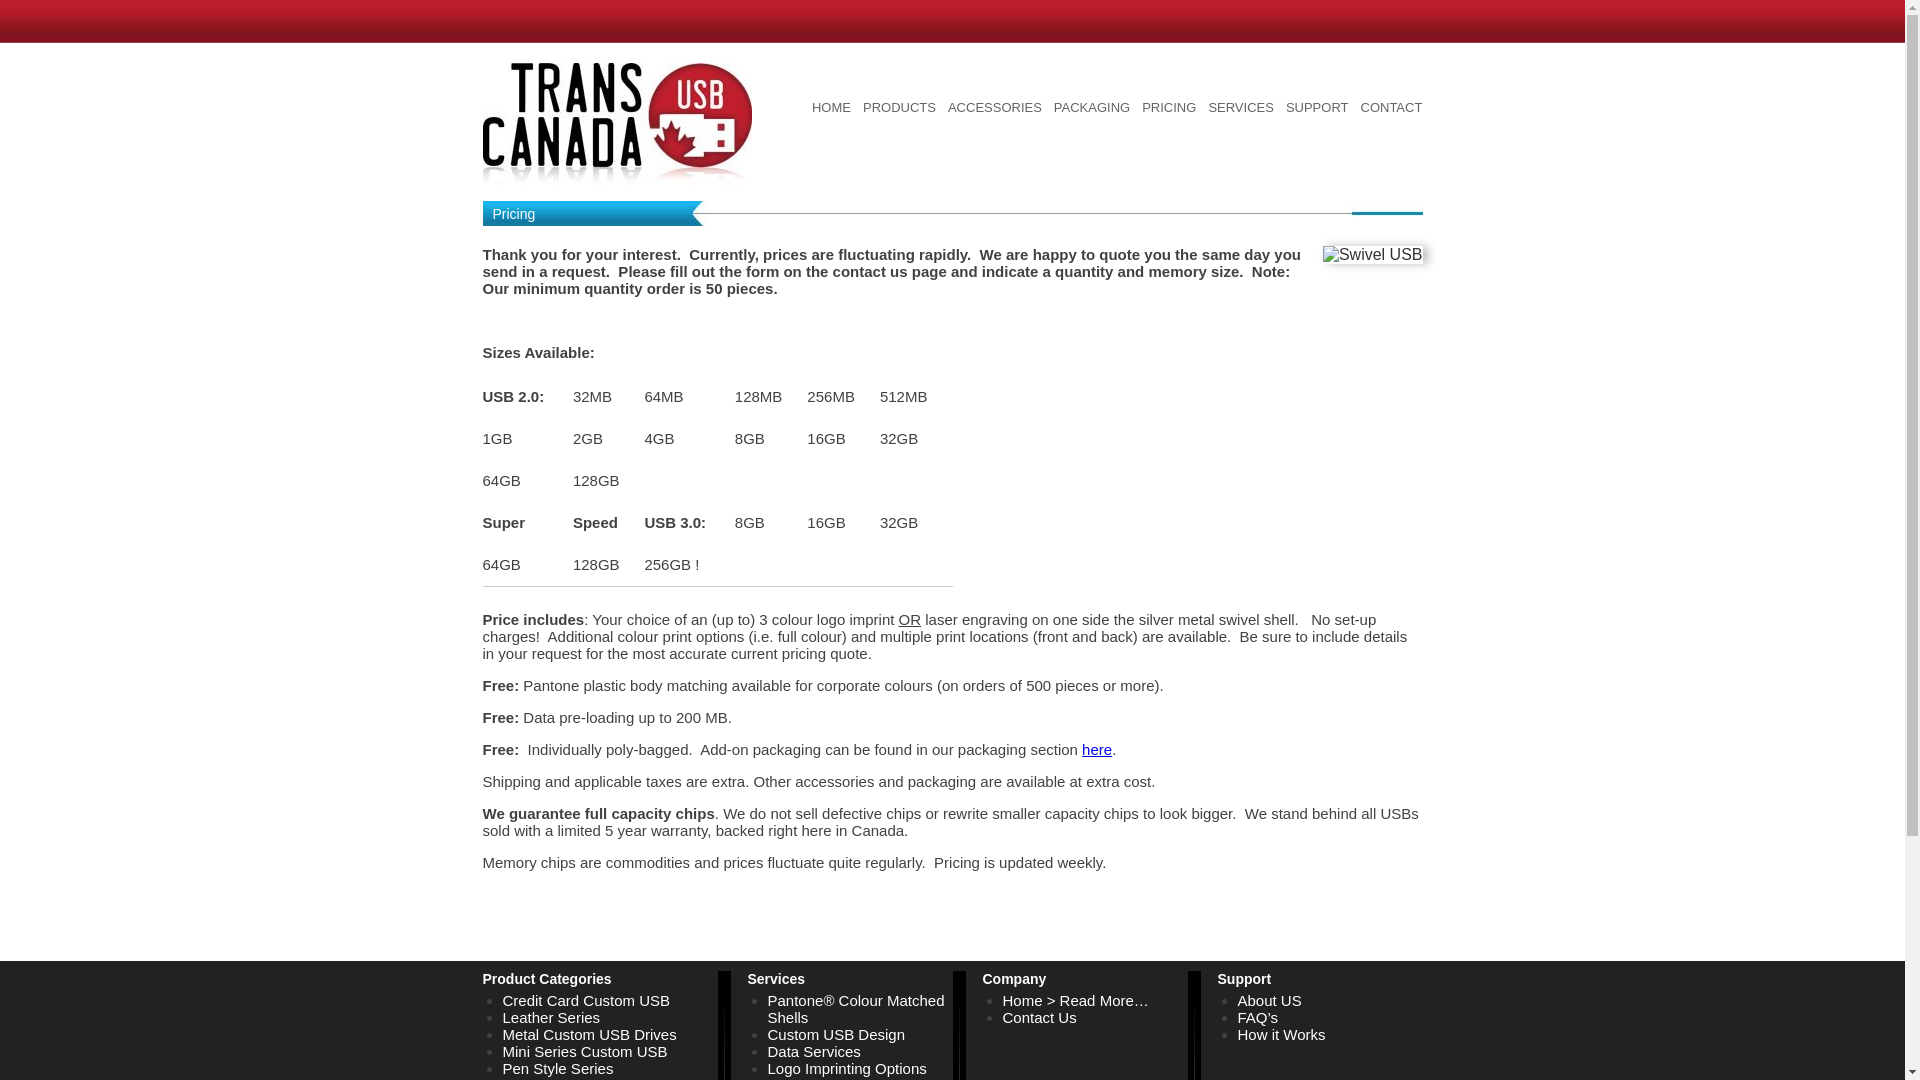 This screenshot has width=1920, height=1080. I want to click on Metal Custom USB Drives, so click(588, 1034).